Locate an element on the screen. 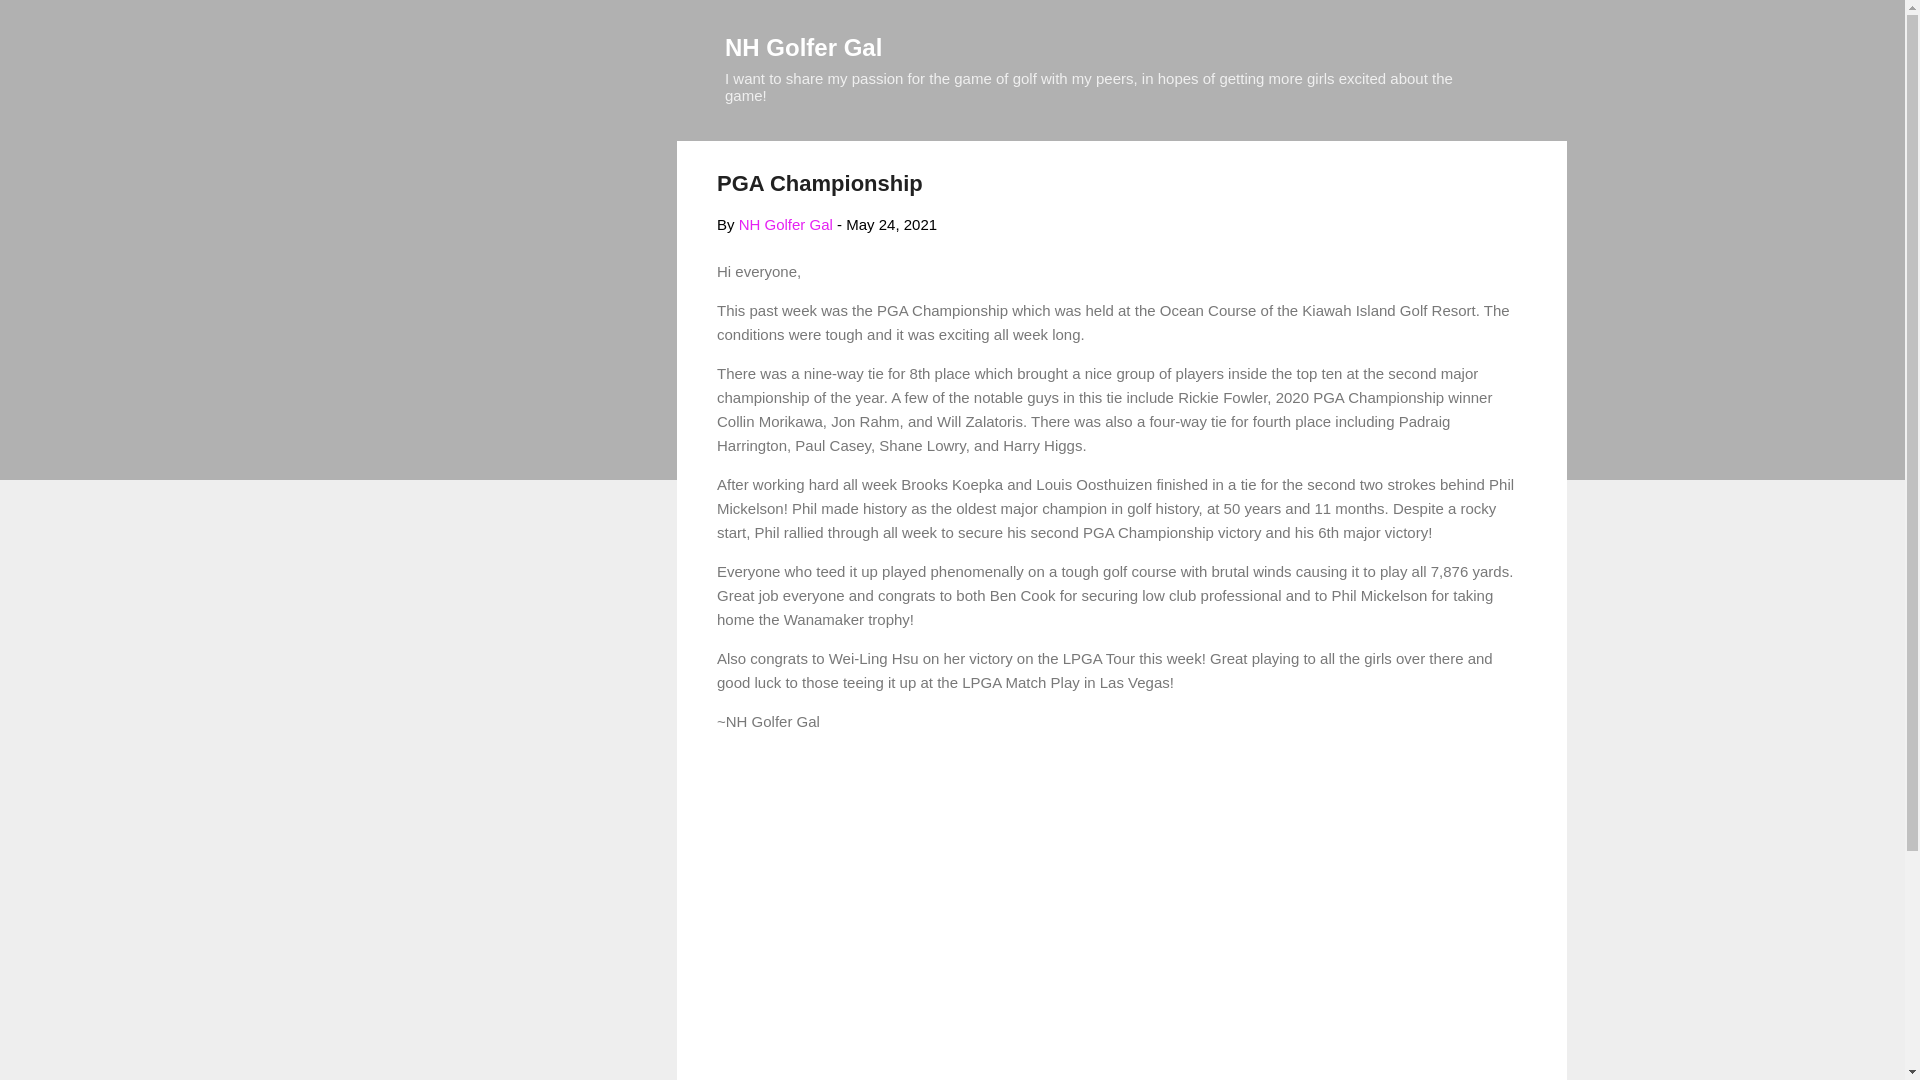  Search is located at coordinates (39, 24).